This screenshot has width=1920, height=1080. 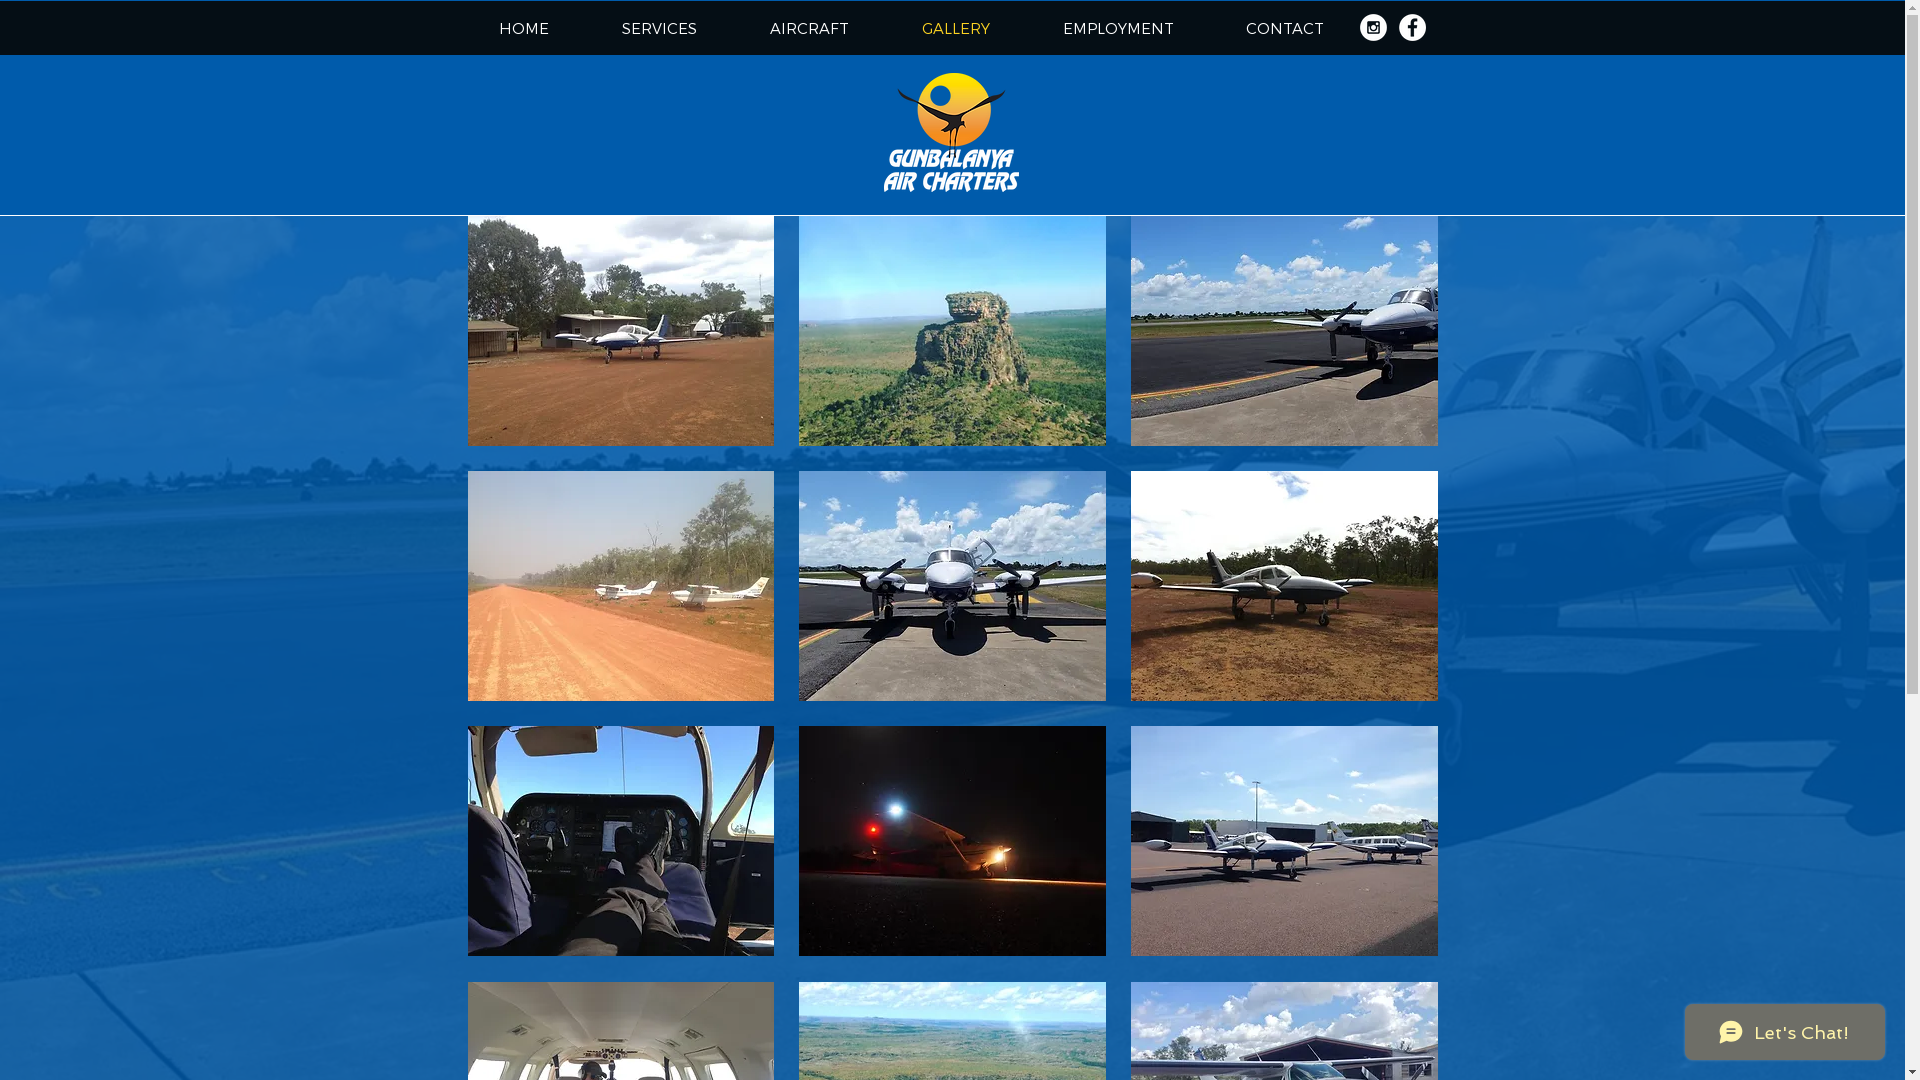 What do you see at coordinates (952, 132) in the screenshot?
I see `Gunbalanyawhite.png` at bounding box center [952, 132].